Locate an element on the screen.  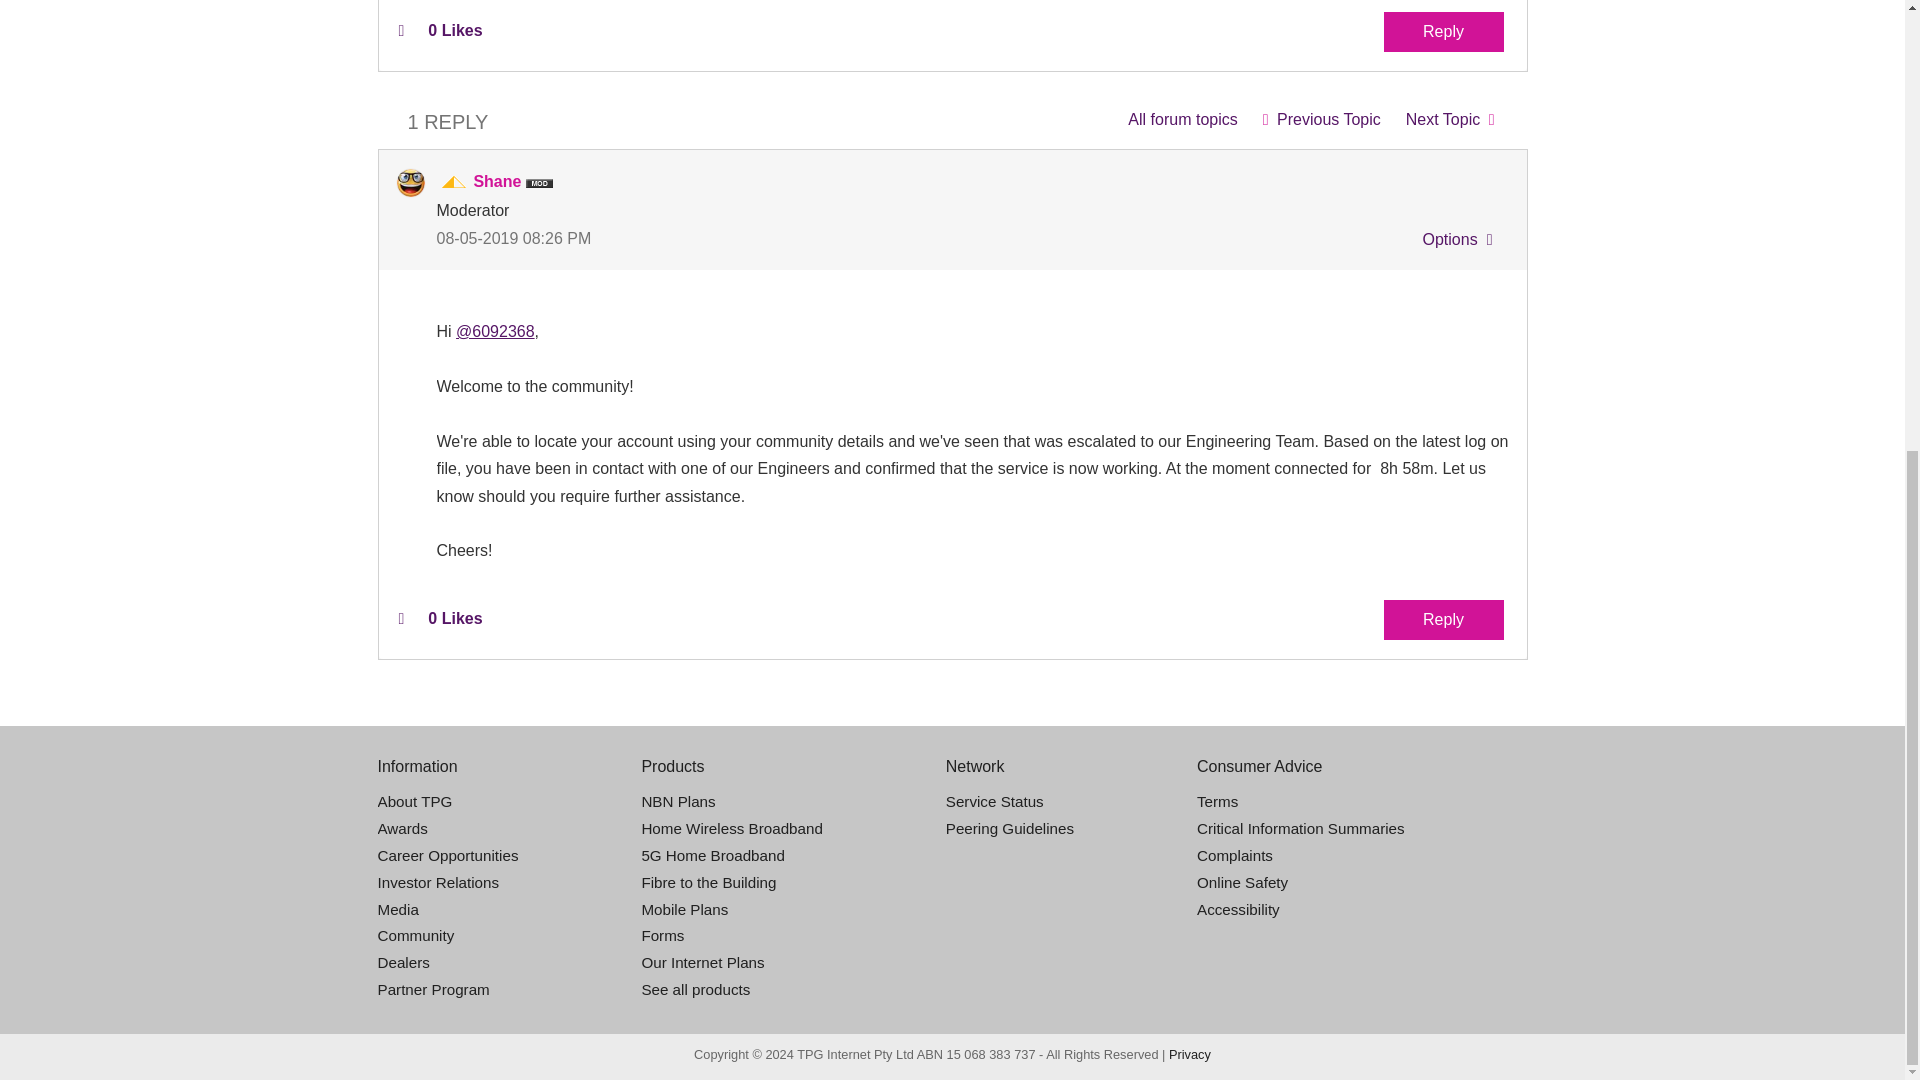
Shane is located at coordinates (410, 182).